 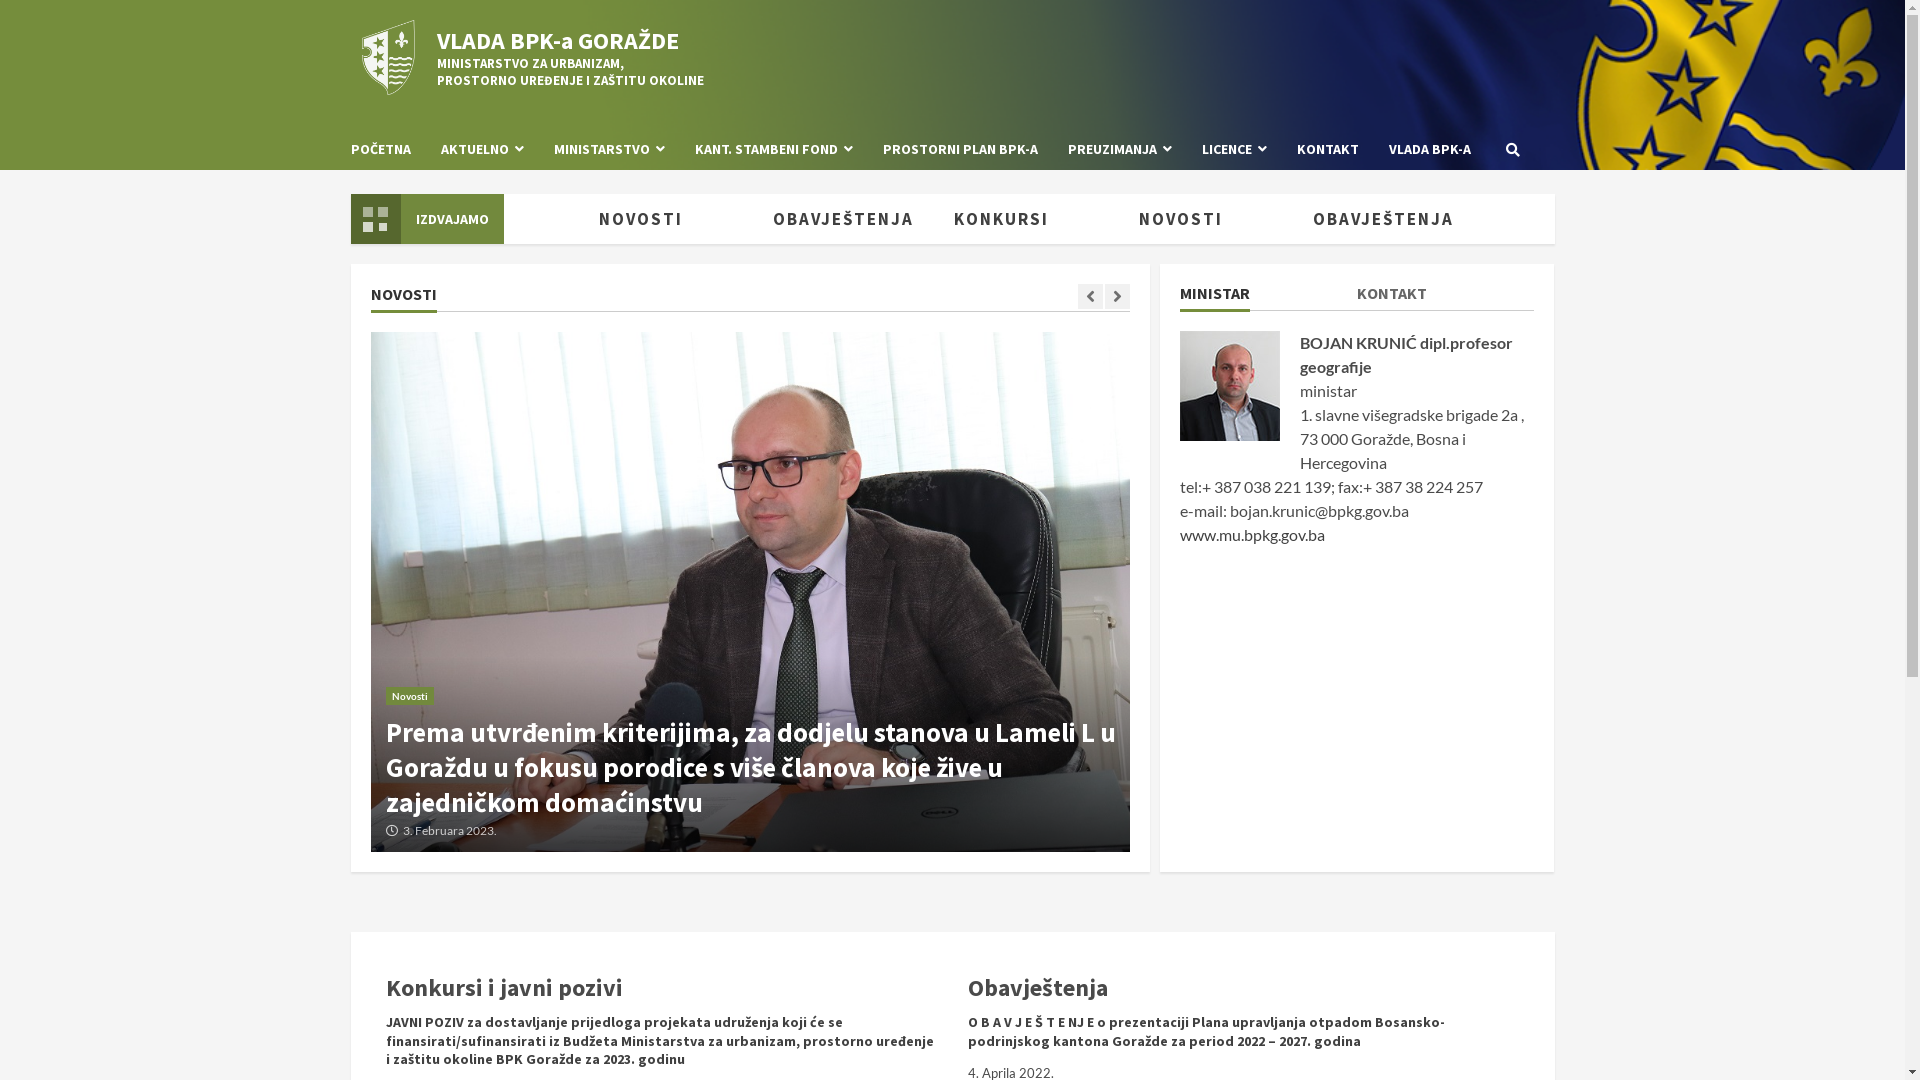 What do you see at coordinates (1392, 297) in the screenshot?
I see `KONTAKT` at bounding box center [1392, 297].